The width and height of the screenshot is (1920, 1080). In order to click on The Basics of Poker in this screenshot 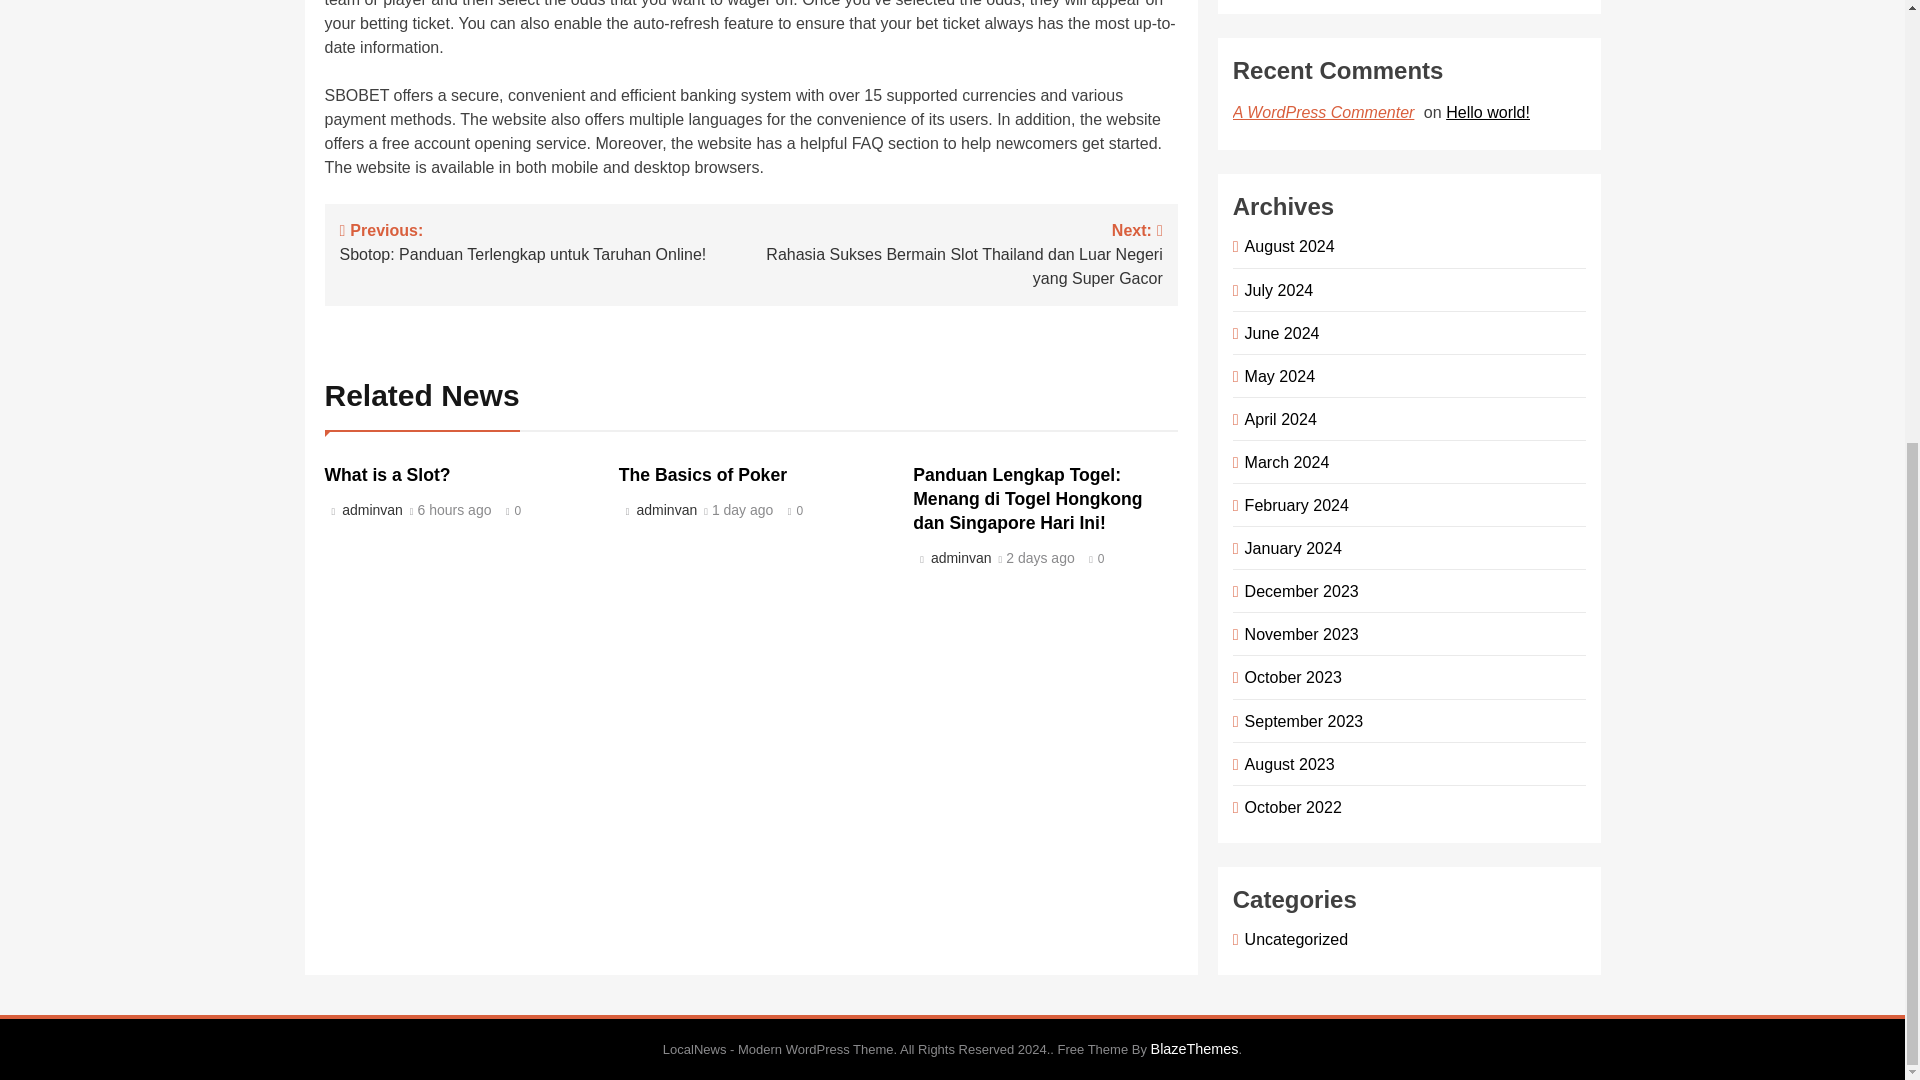, I will do `click(386, 474)`.